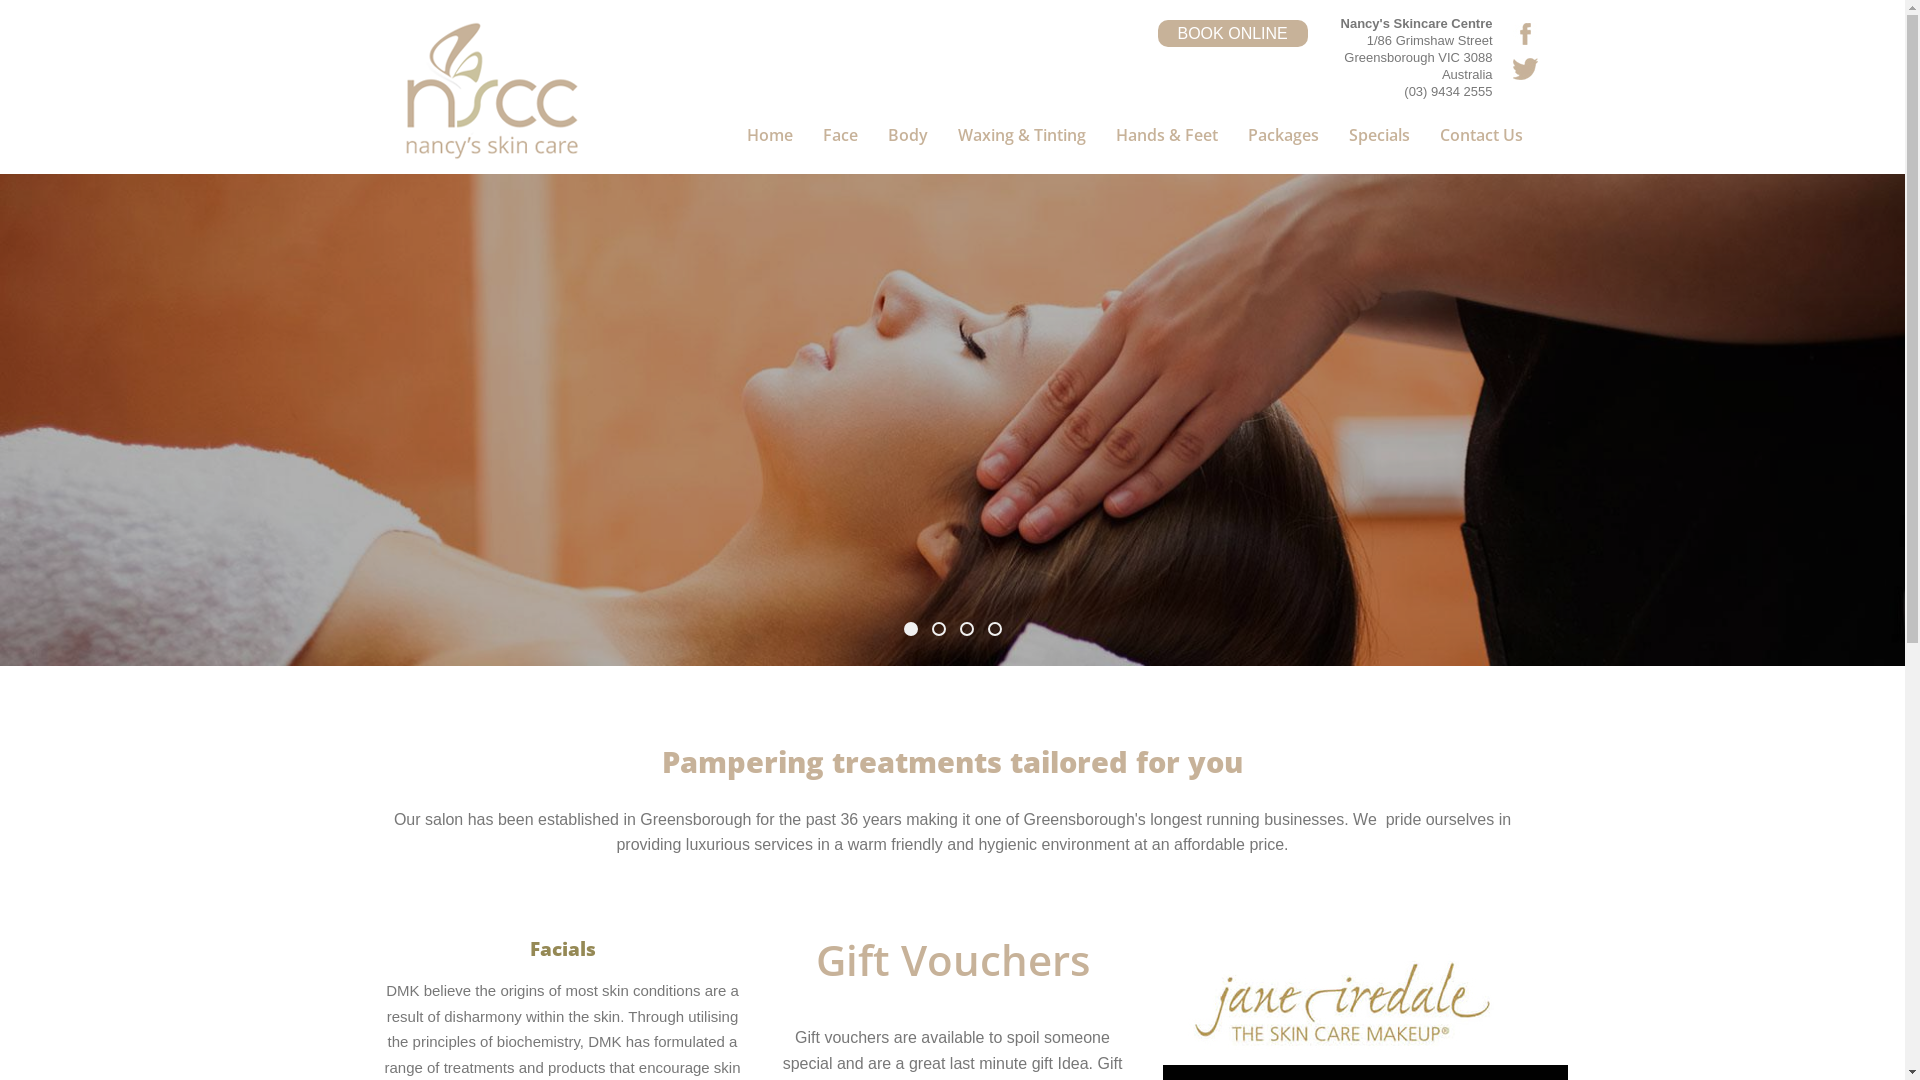 The width and height of the screenshot is (1920, 1080). I want to click on 1, so click(911, 629).